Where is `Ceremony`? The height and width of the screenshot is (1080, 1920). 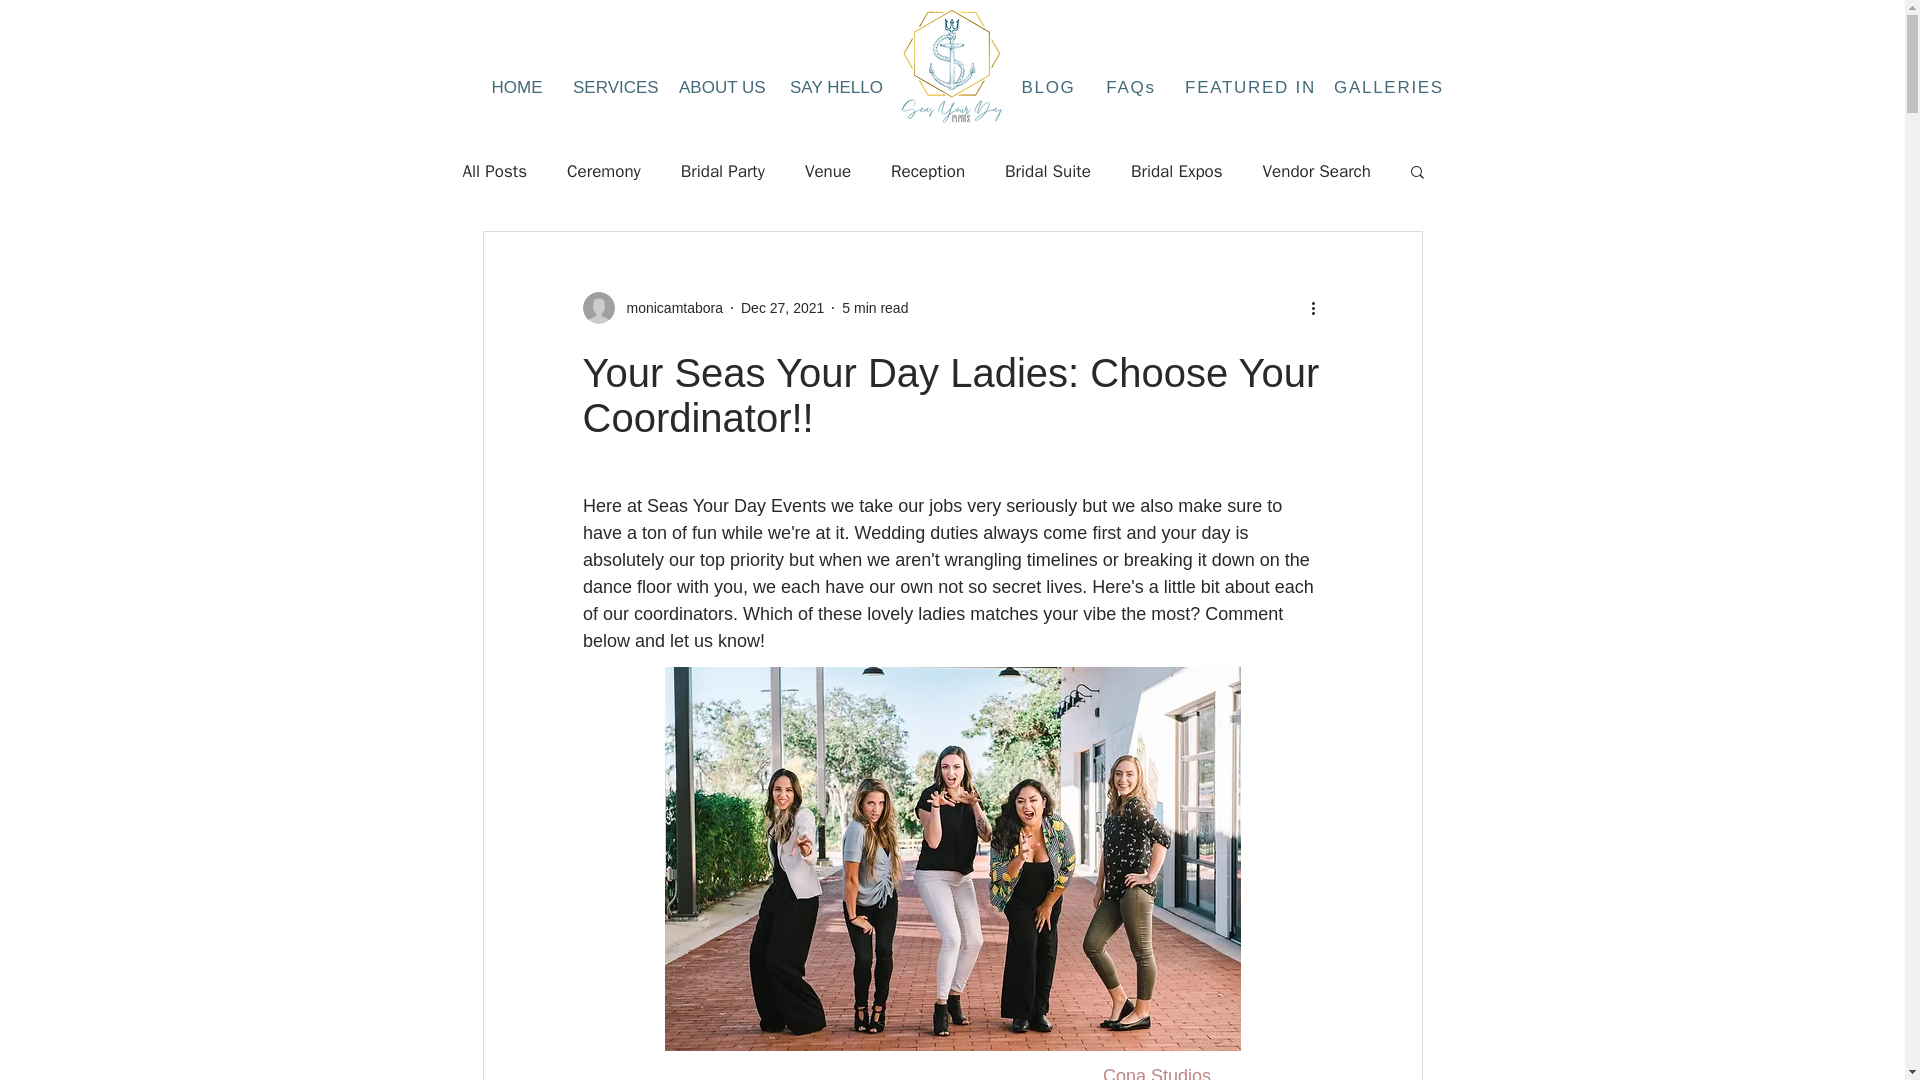 Ceremony is located at coordinates (604, 170).